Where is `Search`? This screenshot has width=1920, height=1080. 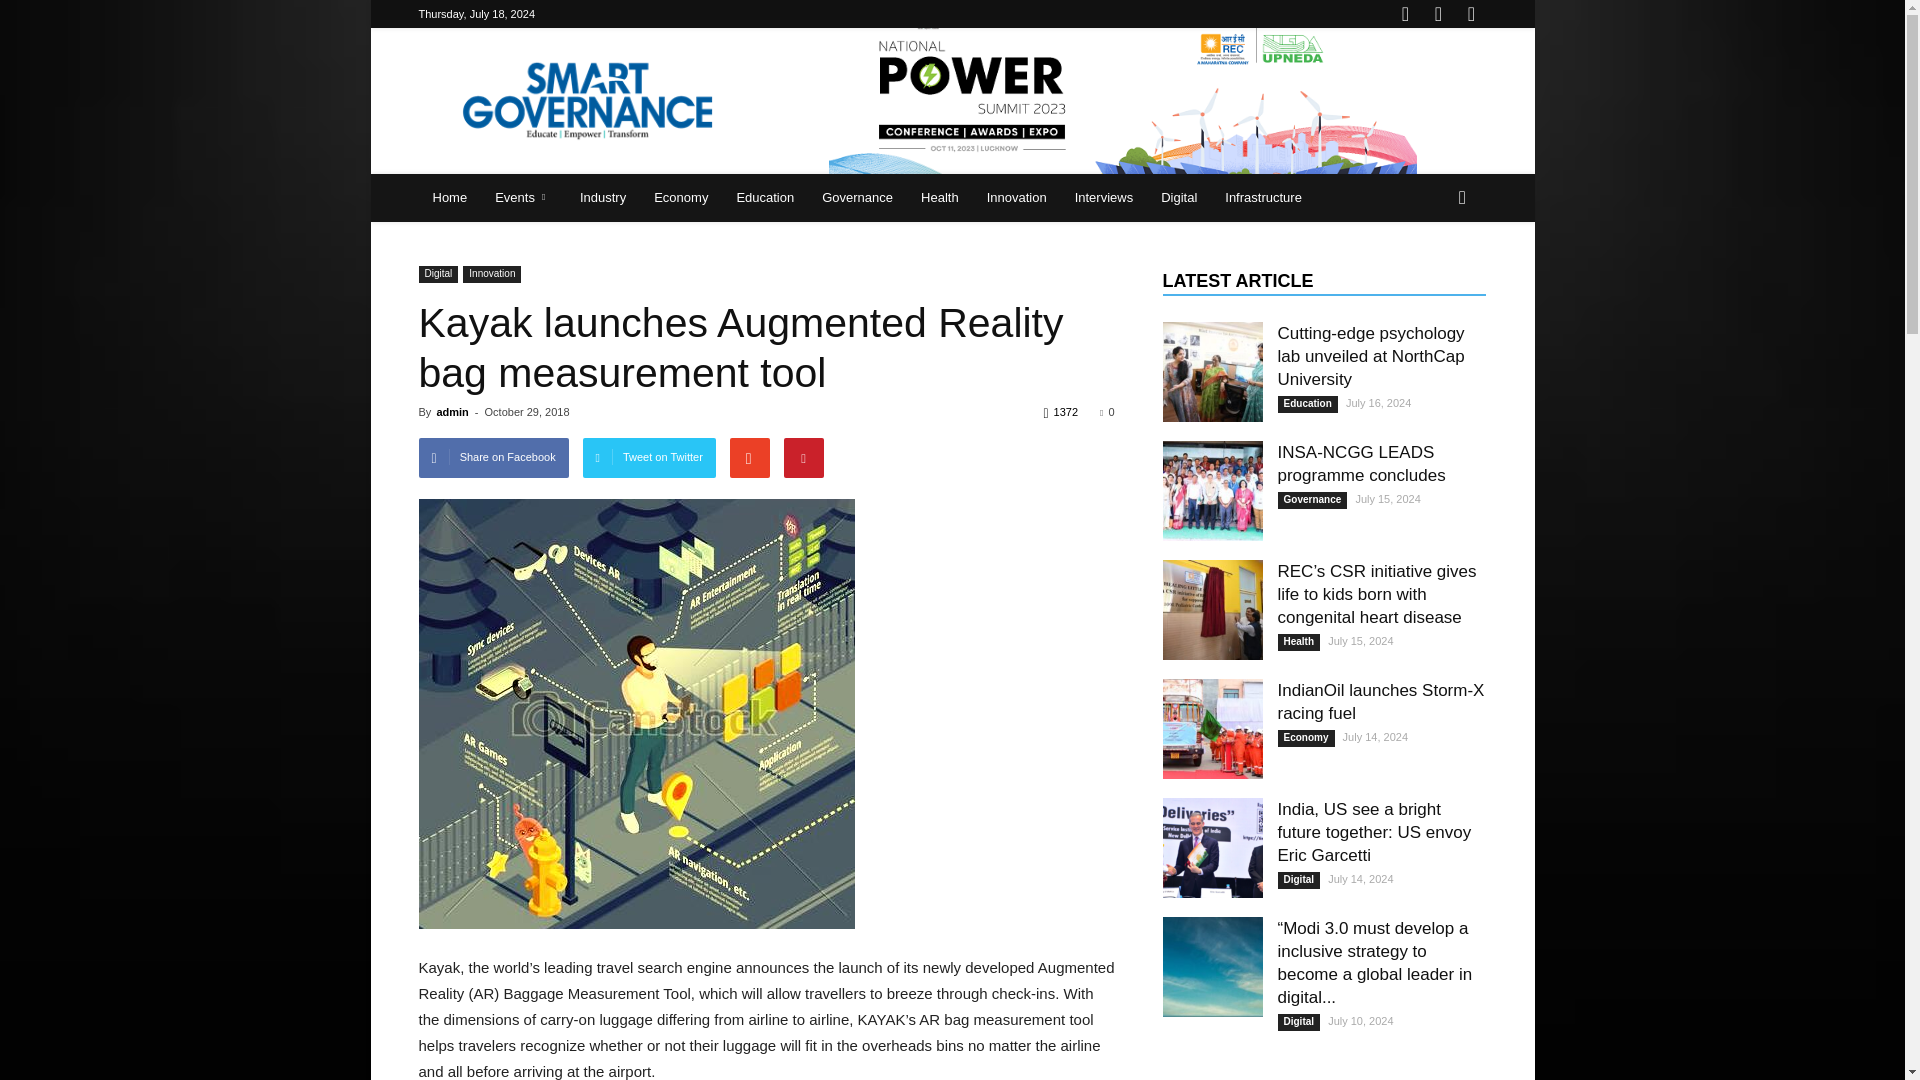
Search is located at coordinates (1430, 278).